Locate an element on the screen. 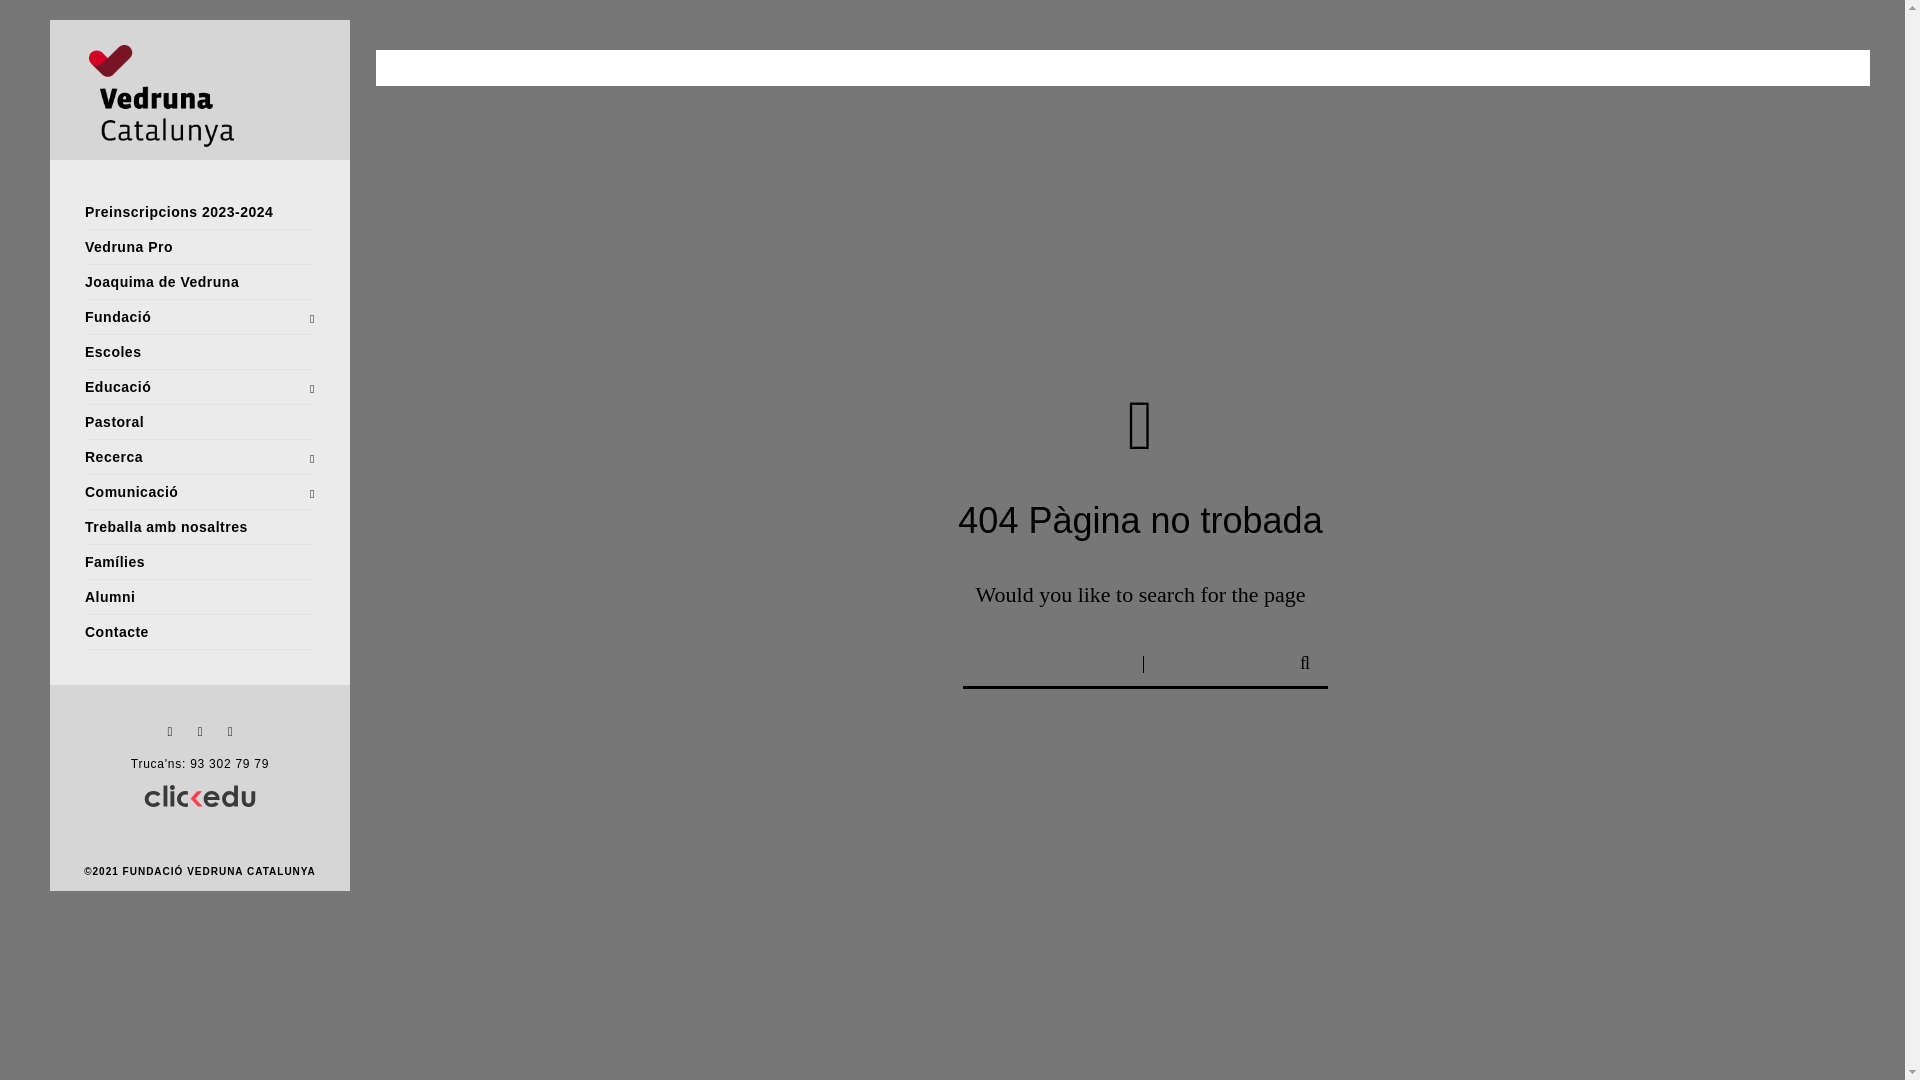  Recerca is located at coordinates (200, 458).